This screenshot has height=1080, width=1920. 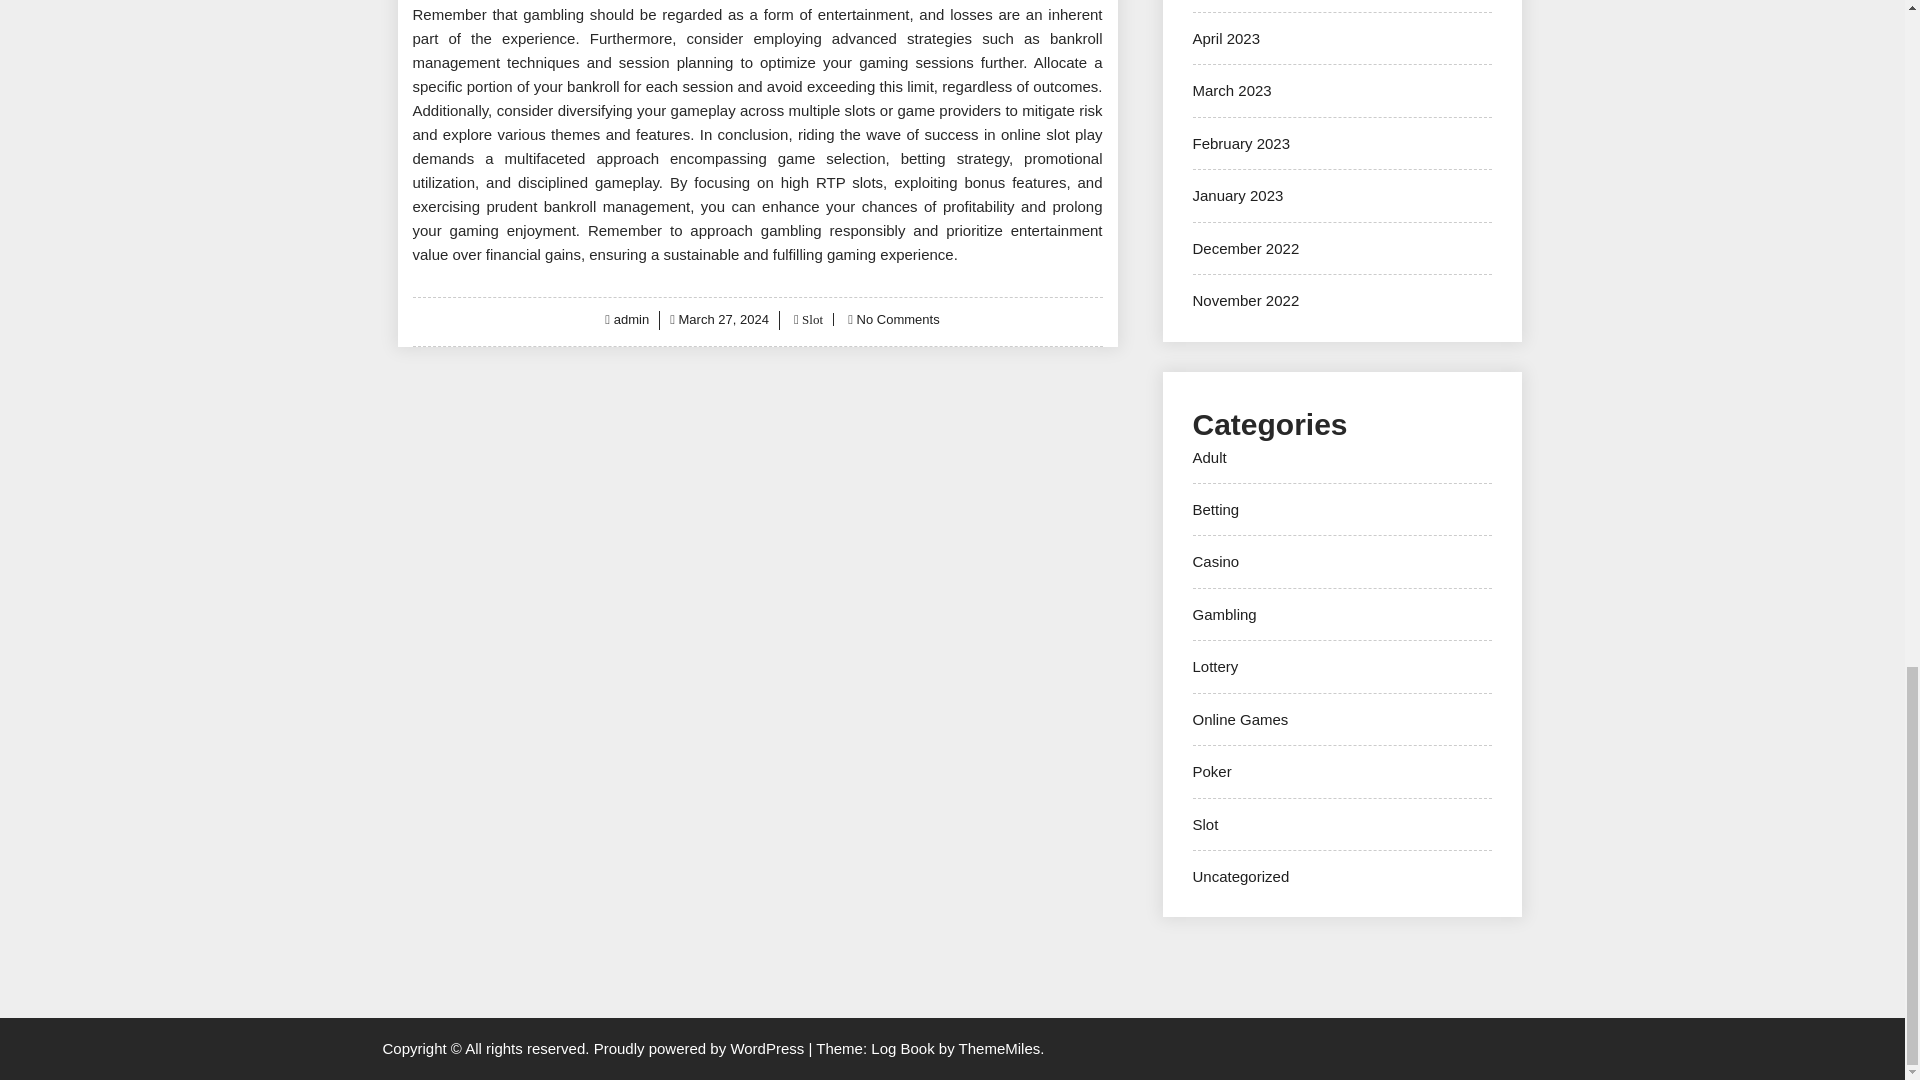 I want to click on admin, so click(x=631, y=320).